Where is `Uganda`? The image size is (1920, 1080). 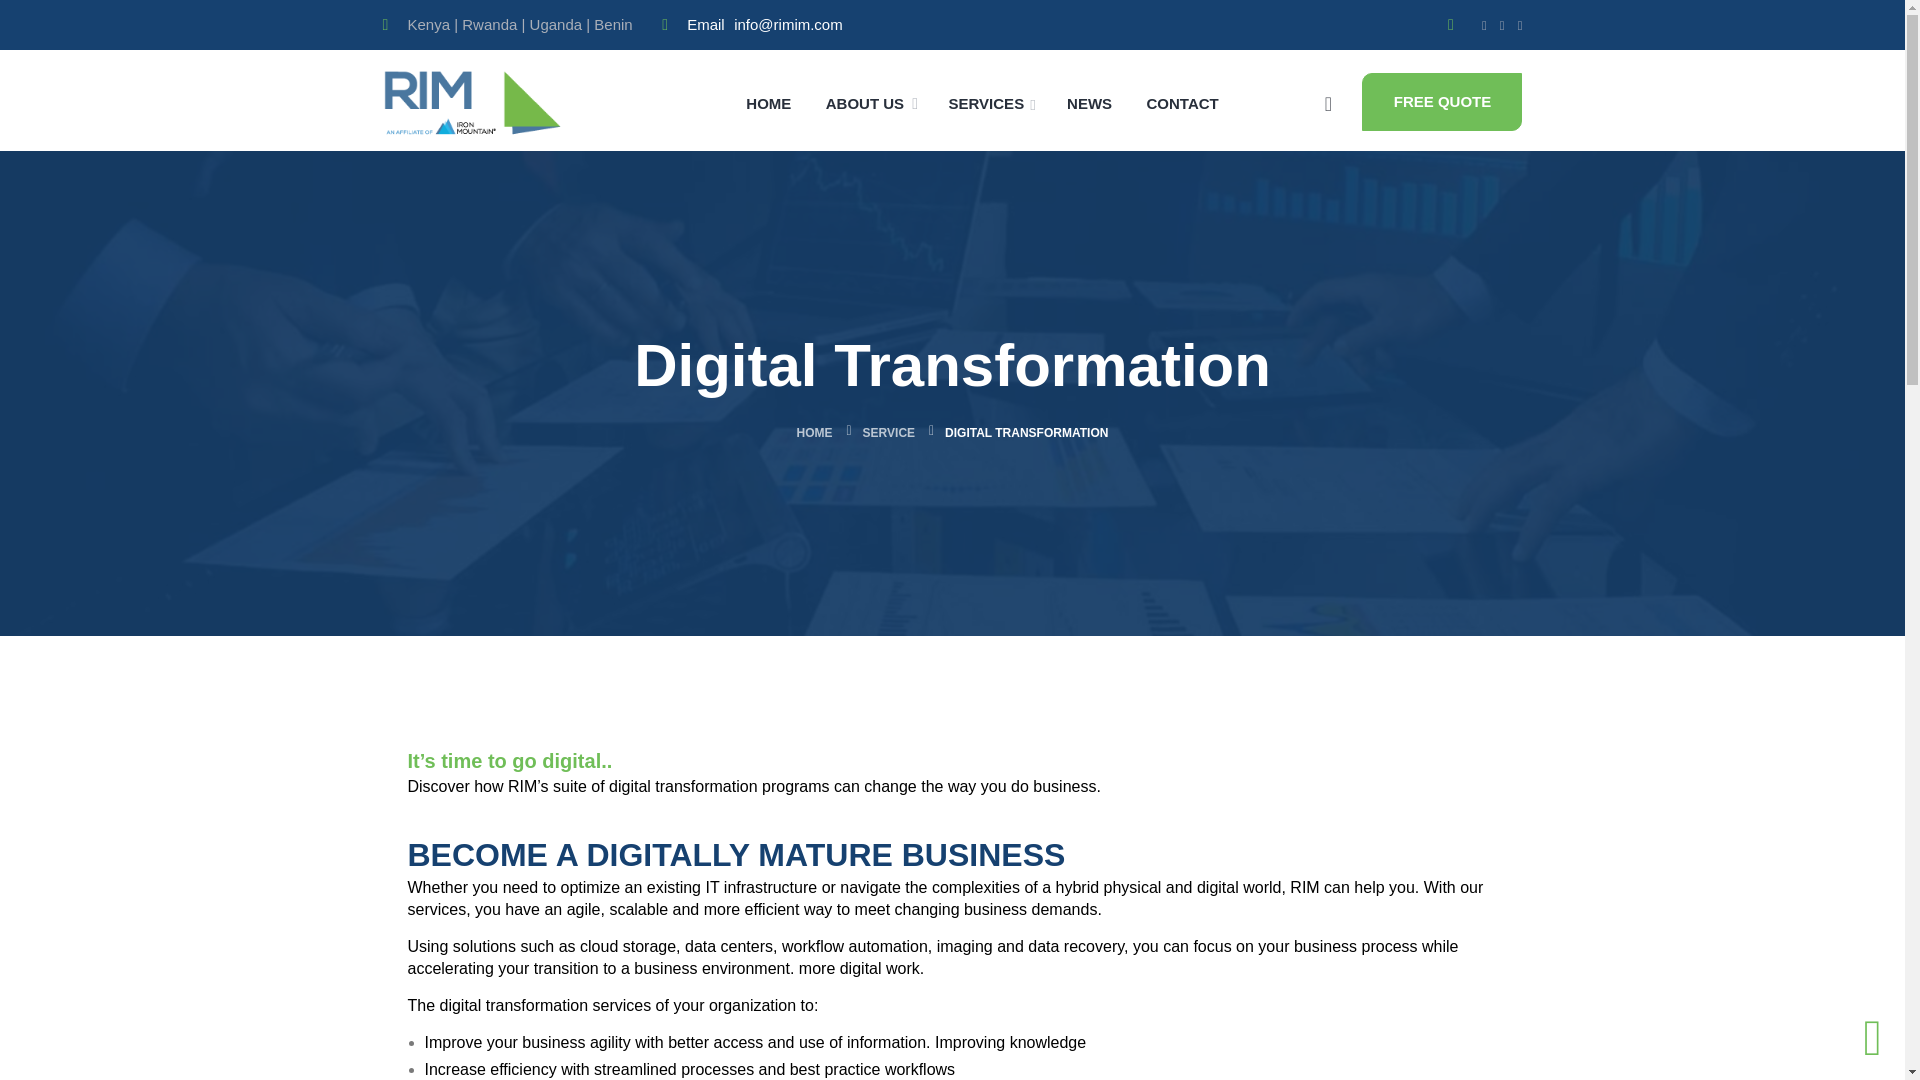 Uganda is located at coordinates (556, 24).